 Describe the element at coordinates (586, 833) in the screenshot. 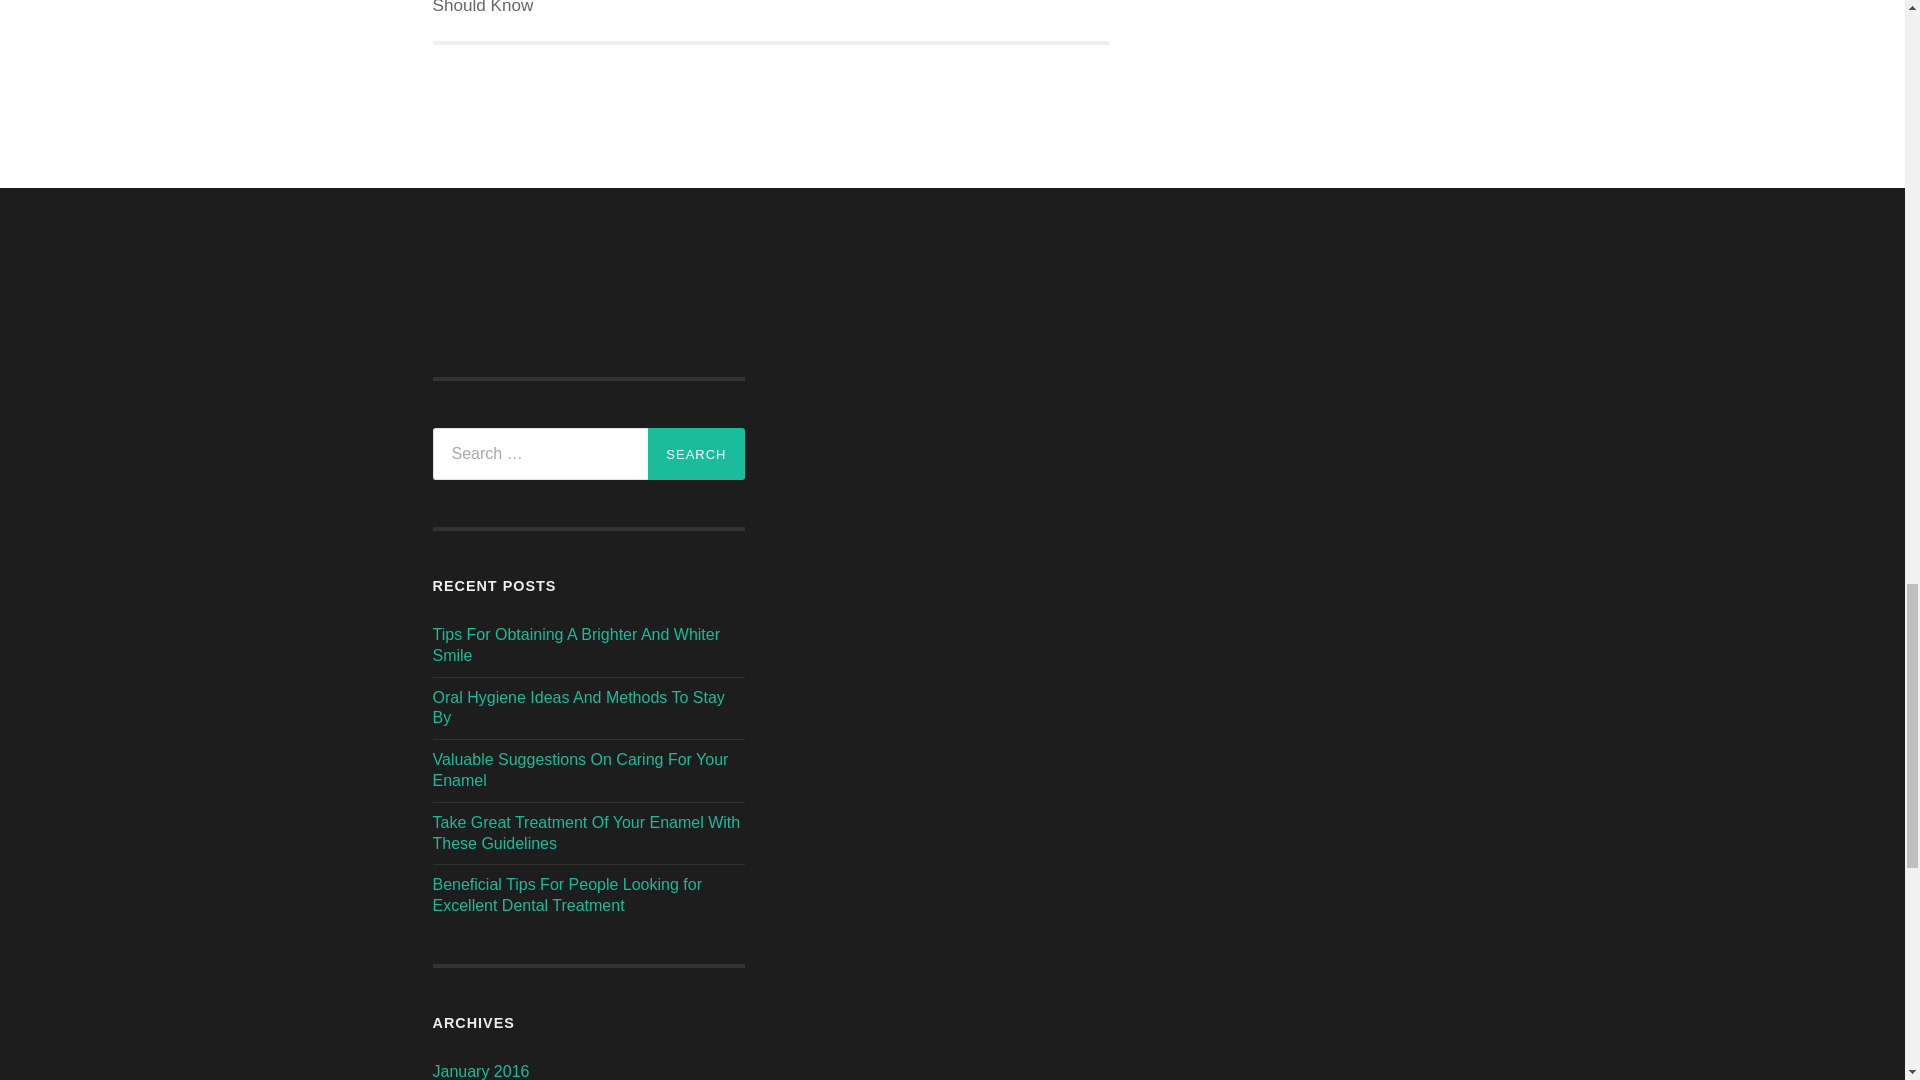

I see `Take Great Treatment Of Your Enamel With These Guidelines` at that location.